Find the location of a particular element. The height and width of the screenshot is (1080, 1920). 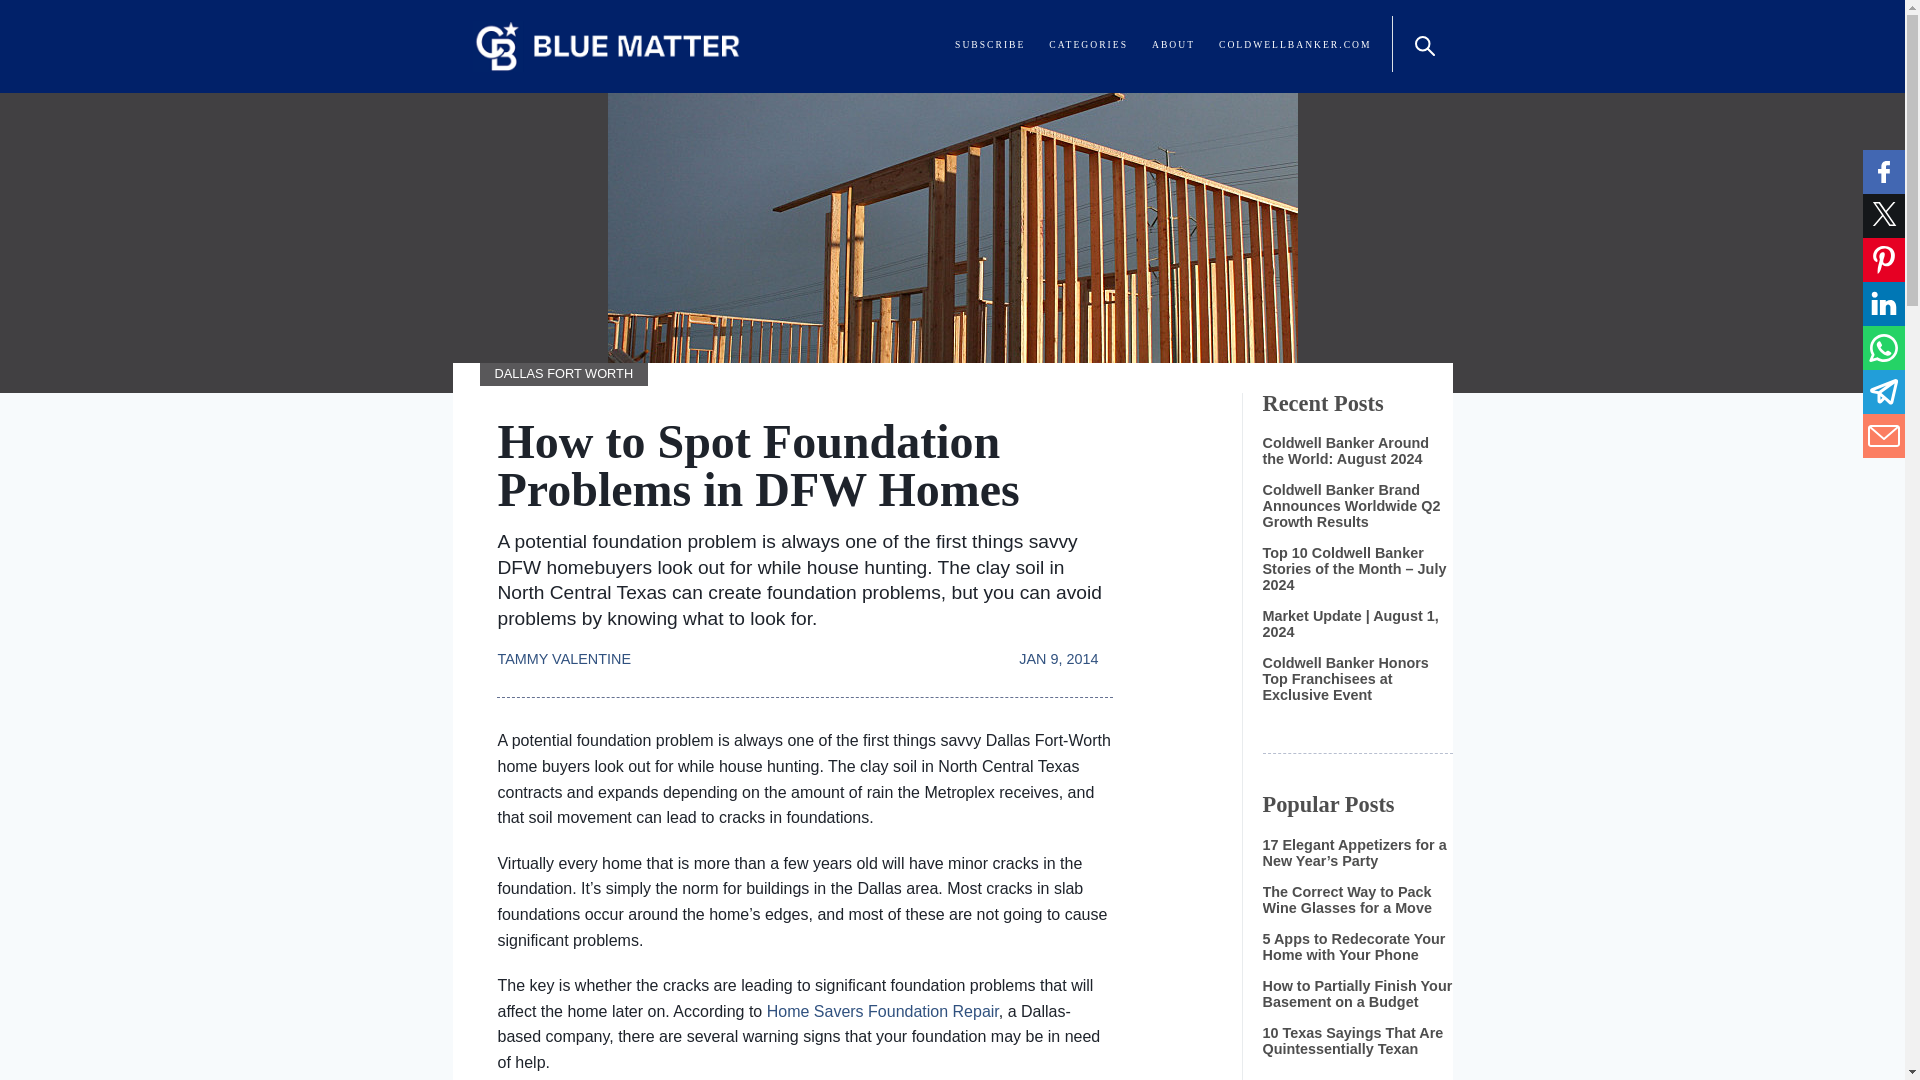

How to Partially Finish Your Basement on a Budget is located at coordinates (1356, 994).